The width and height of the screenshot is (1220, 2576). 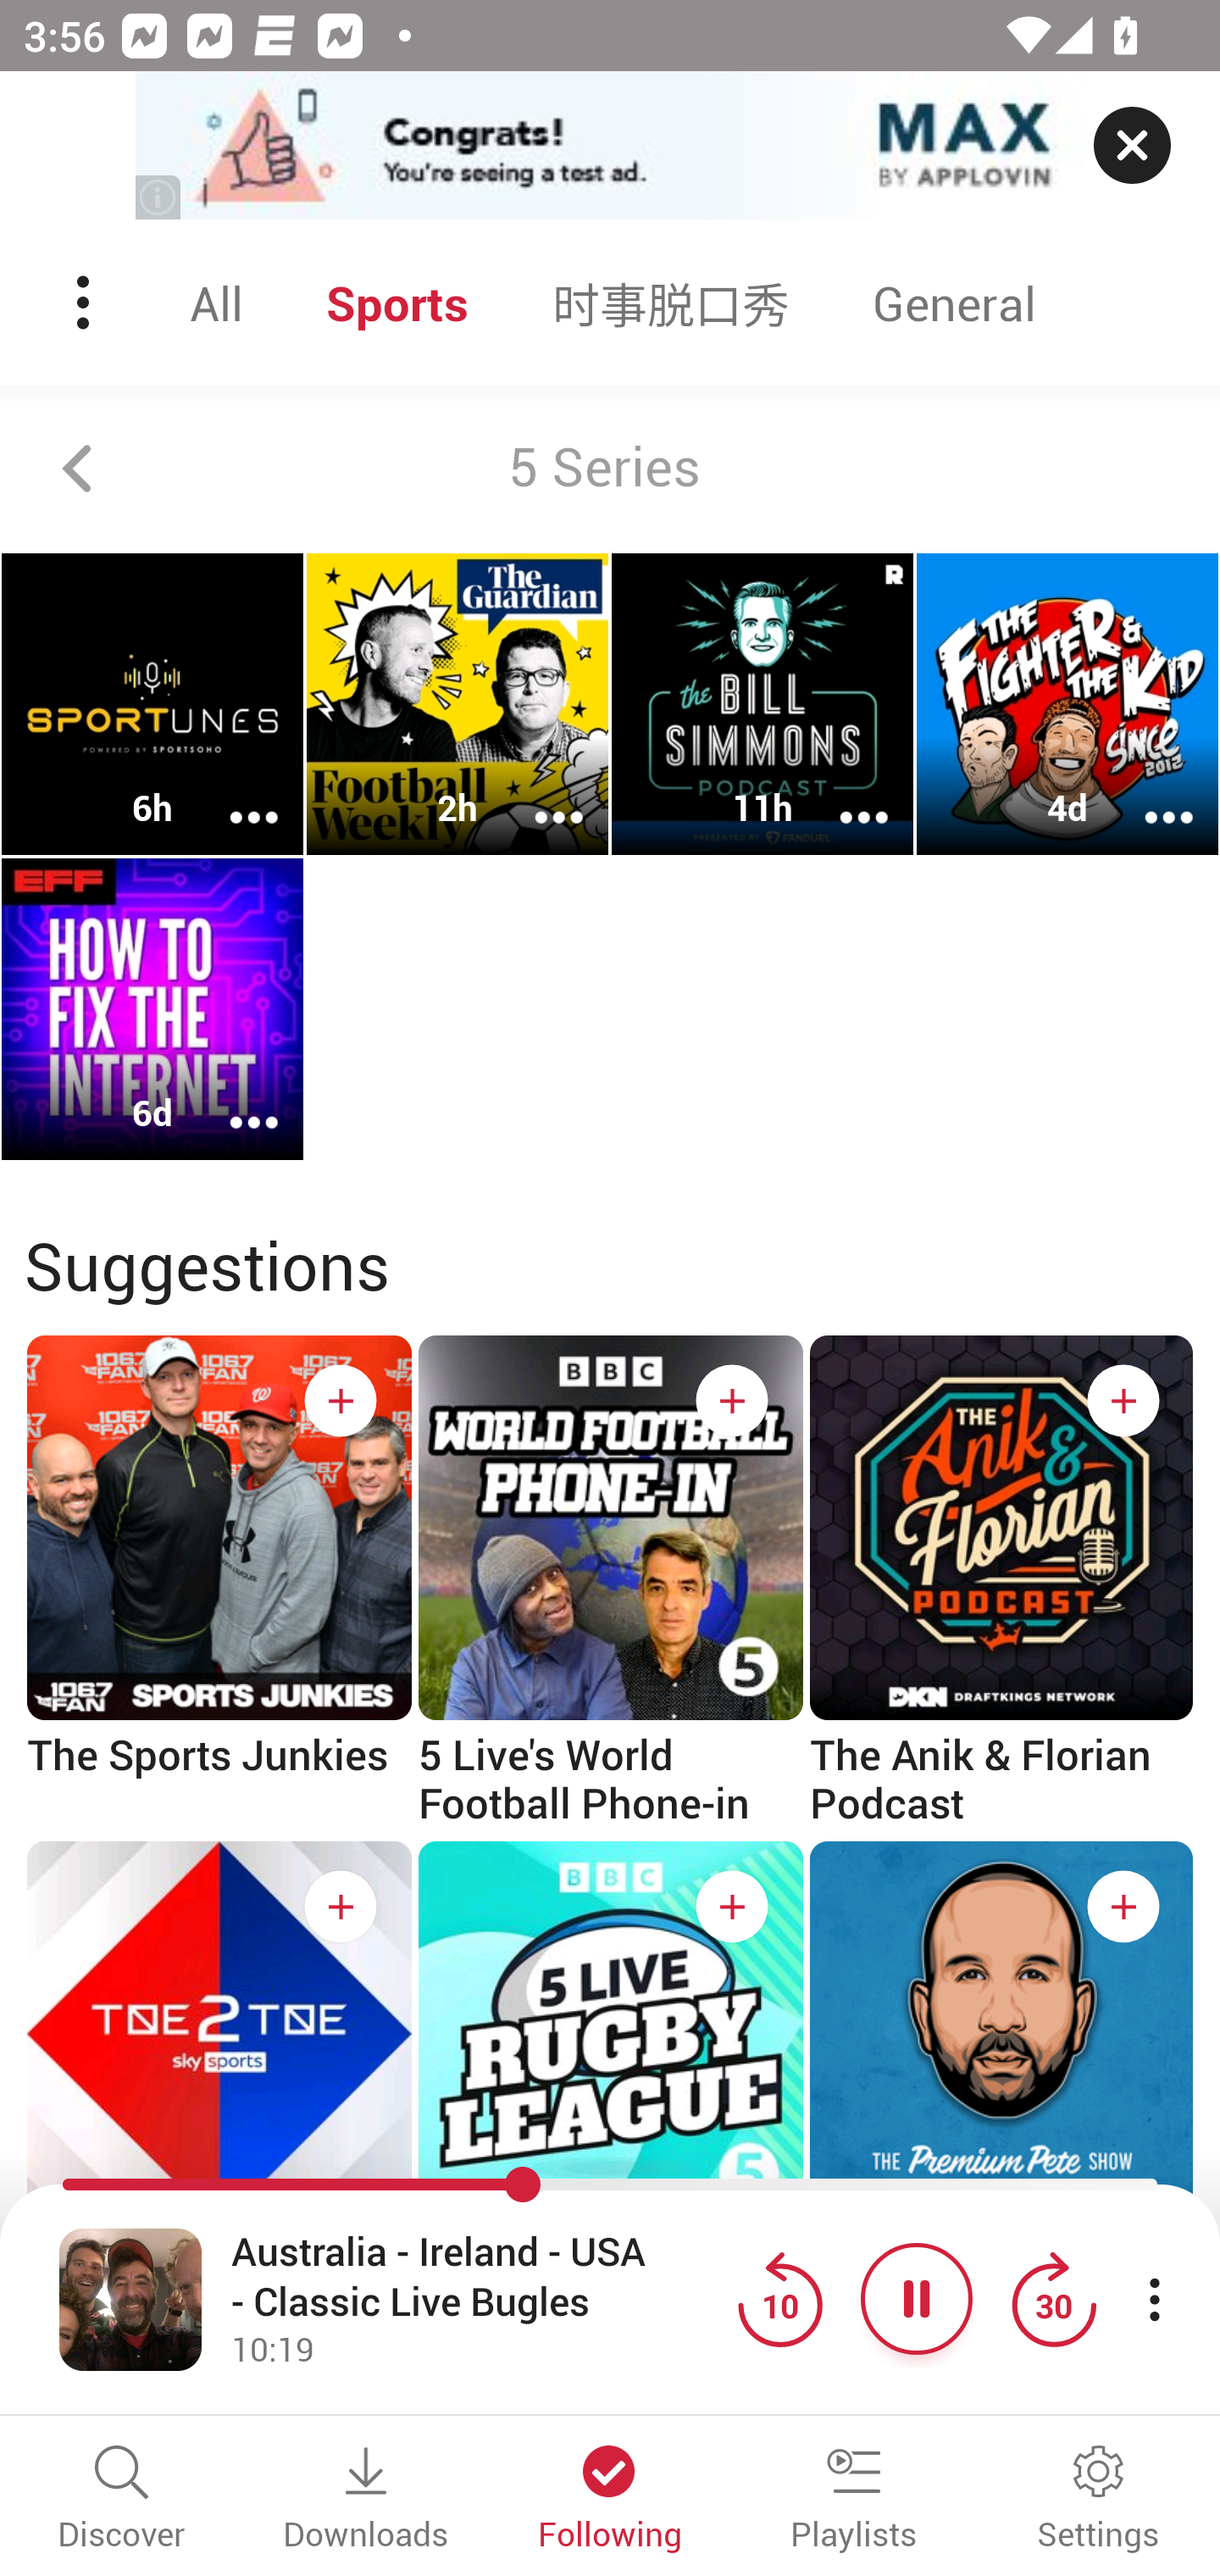 What do you see at coordinates (232, 1100) in the screenshot?
I see `More options` at bounding box center [232, 1100].